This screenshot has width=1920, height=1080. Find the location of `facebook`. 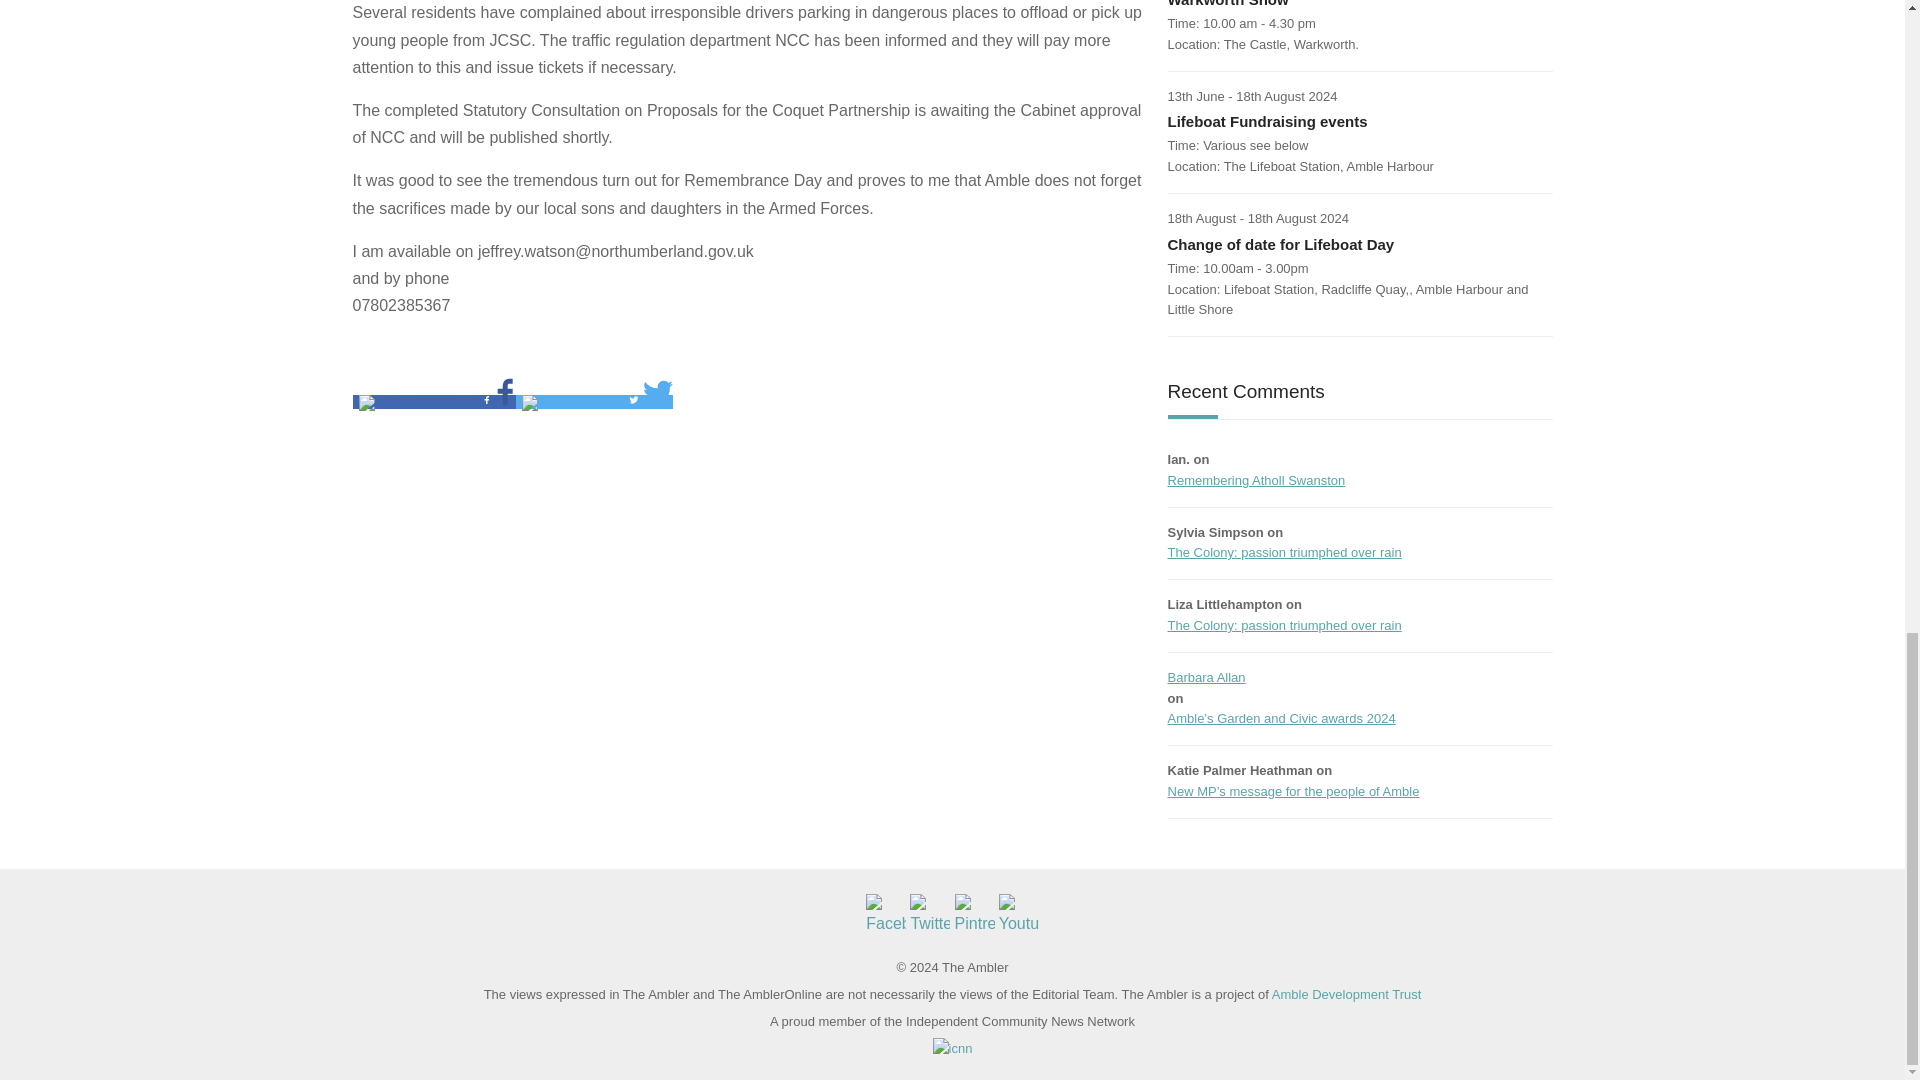

facebook is located at coordinates (416, 402).